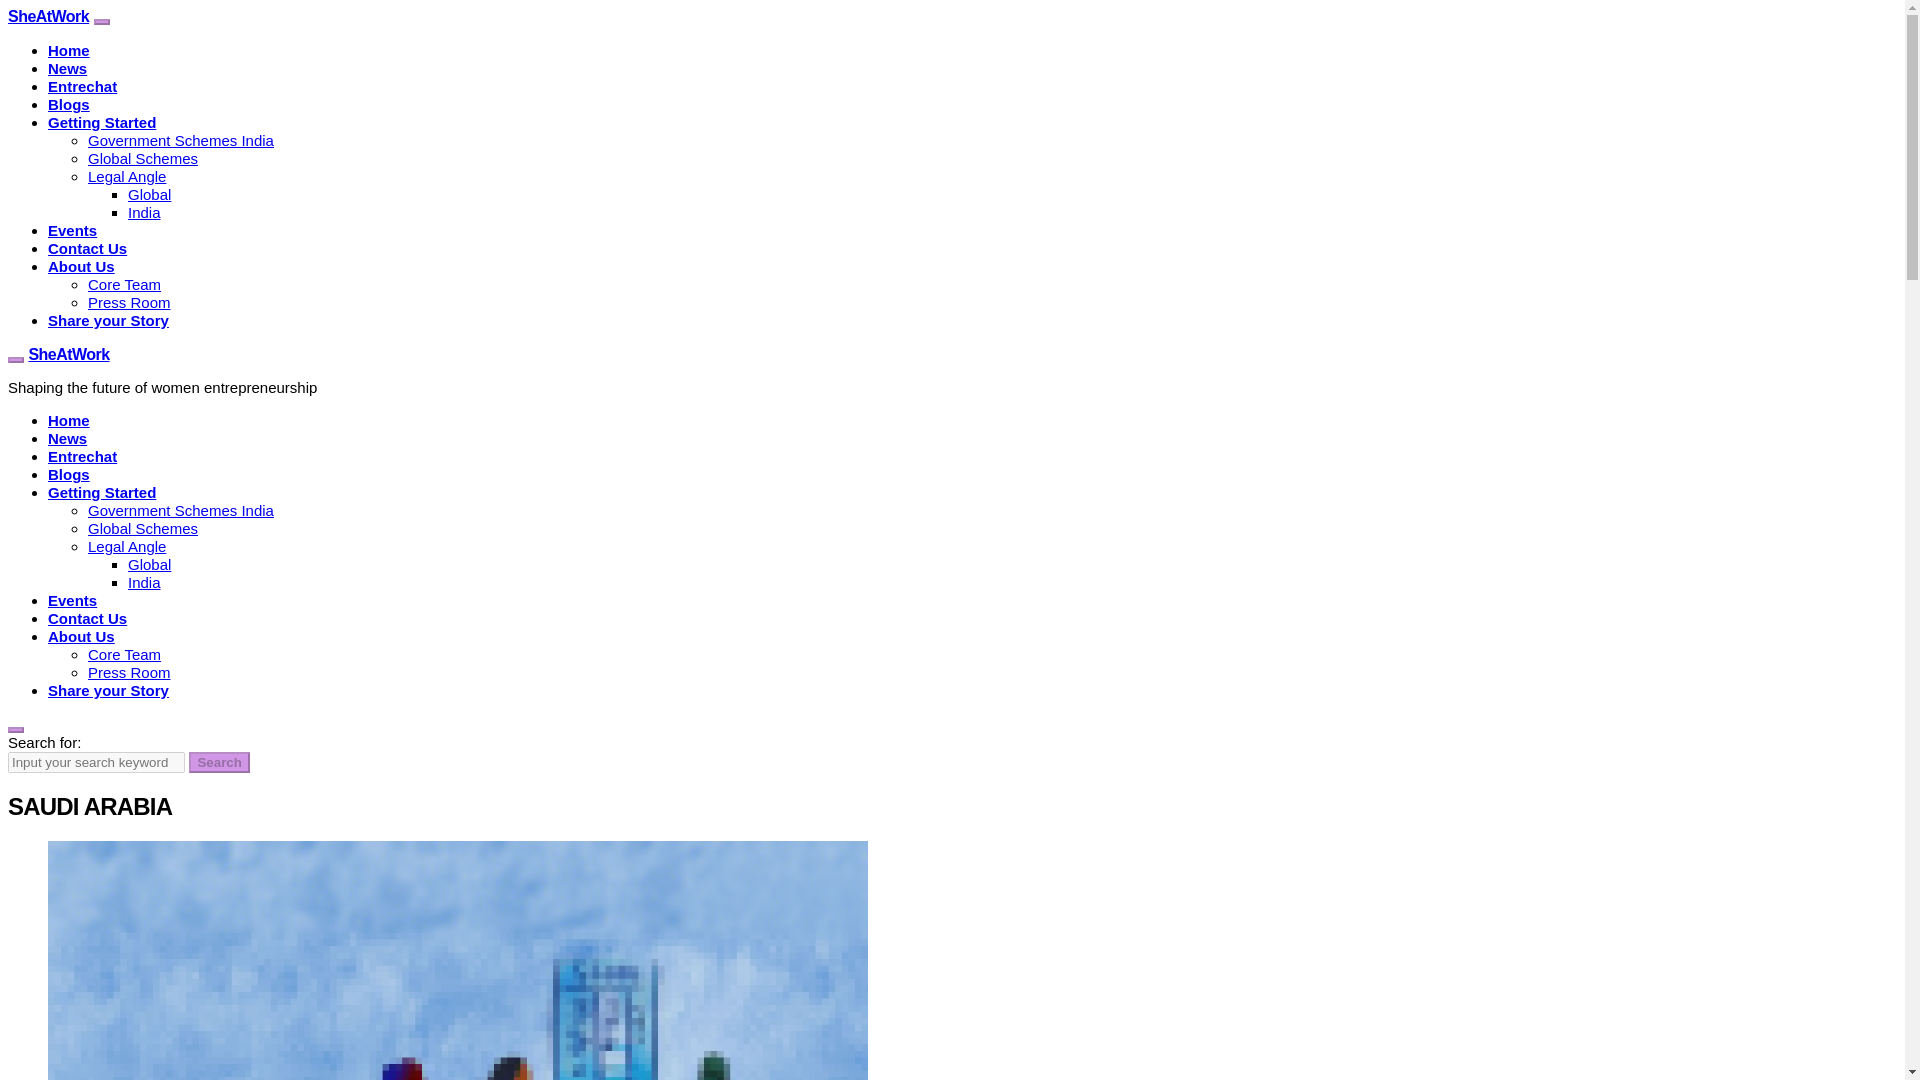 This screenshot has width=1920, height=1080. I want to click on India, so click(144, 582).